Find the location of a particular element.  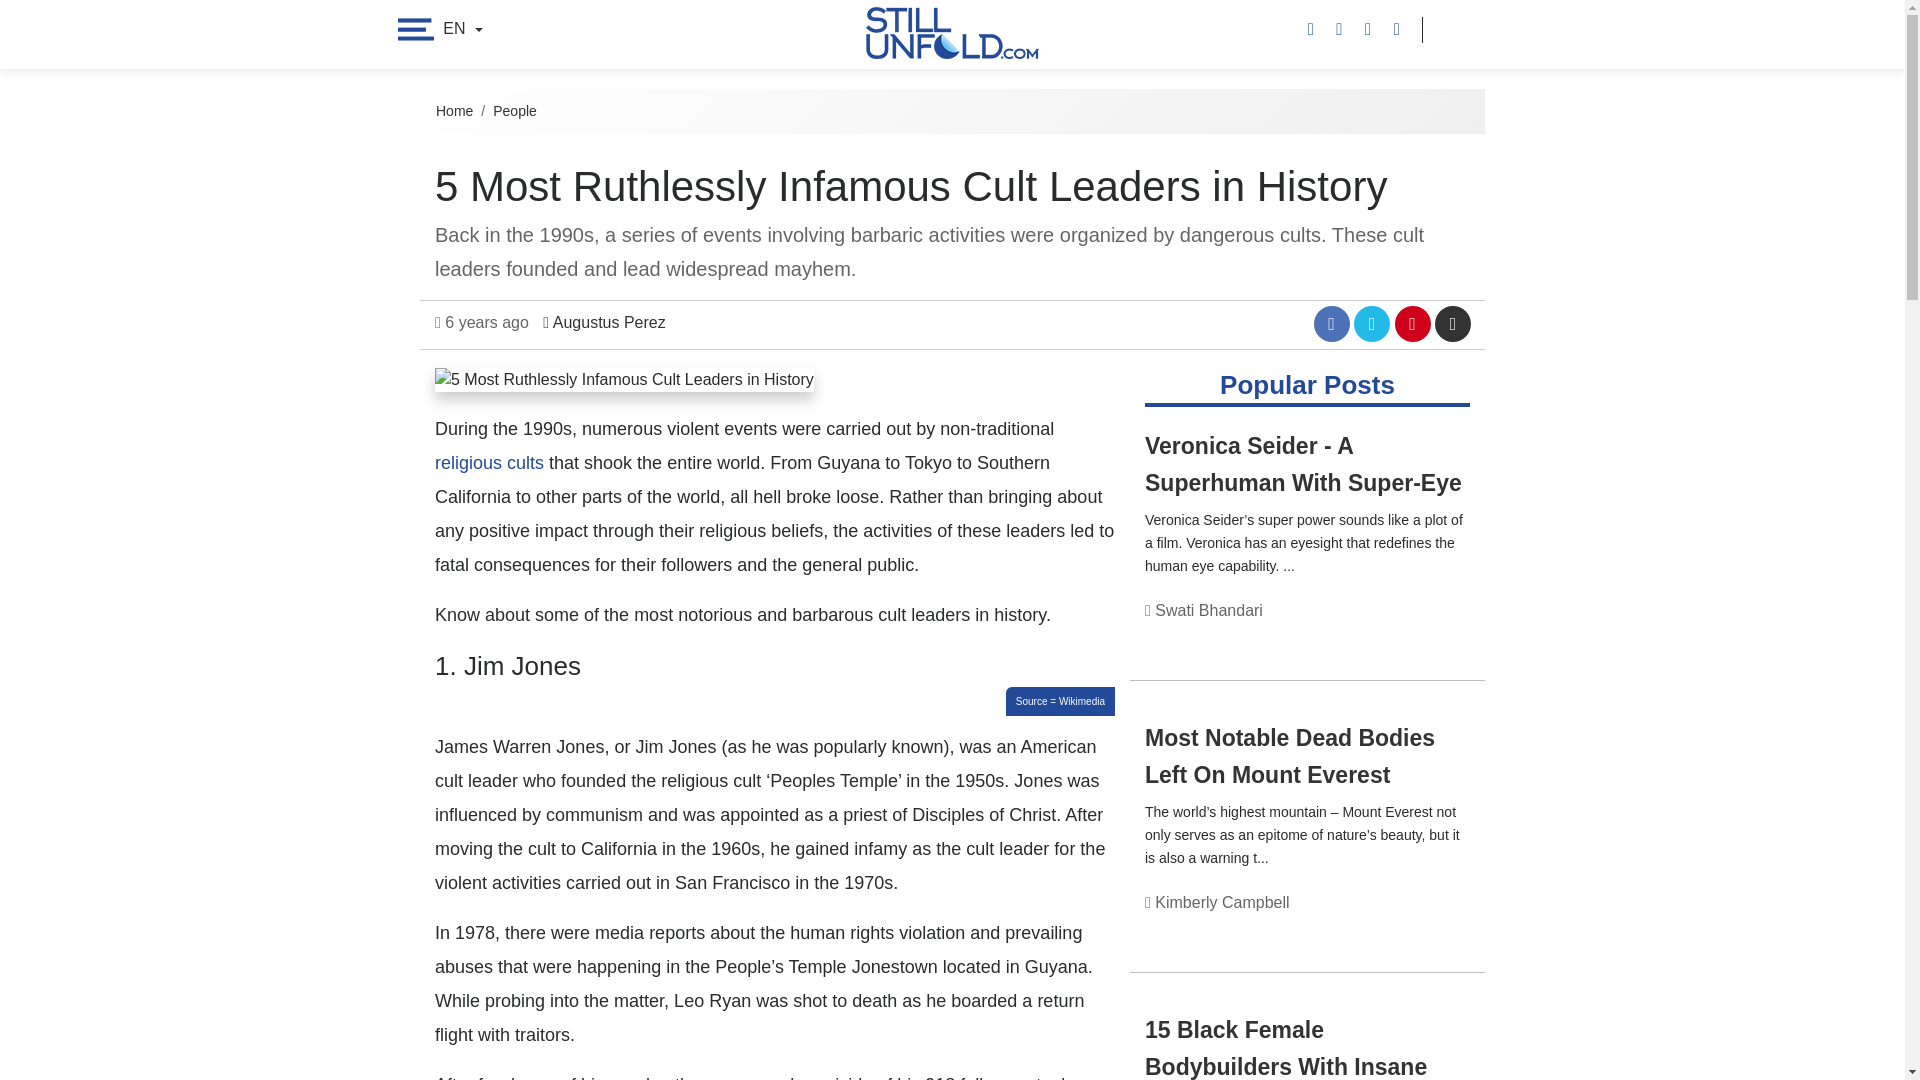

Most Notable Dead Bodies Left On Mount Everest is located at coordinates (1289, 756).